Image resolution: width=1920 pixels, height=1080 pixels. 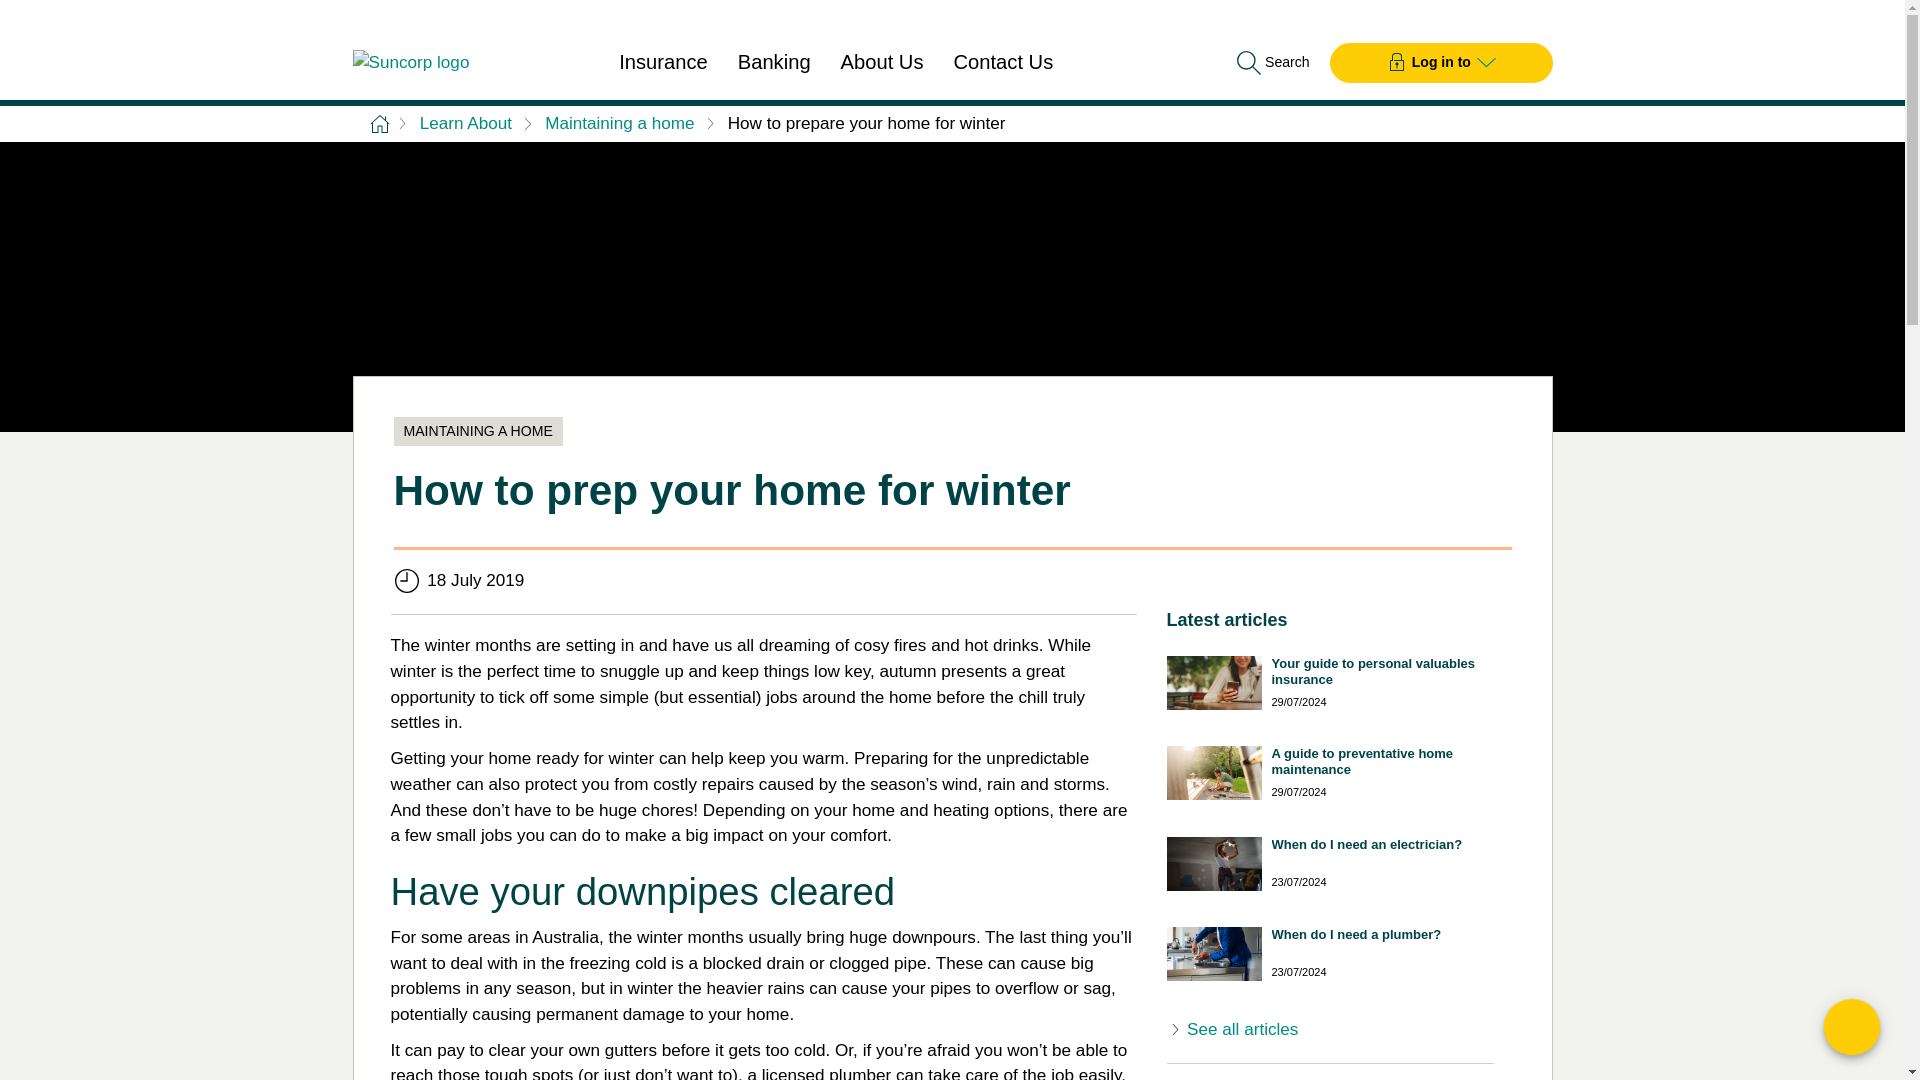 I want to click on Contact Us, so click(x=1004, y=63).